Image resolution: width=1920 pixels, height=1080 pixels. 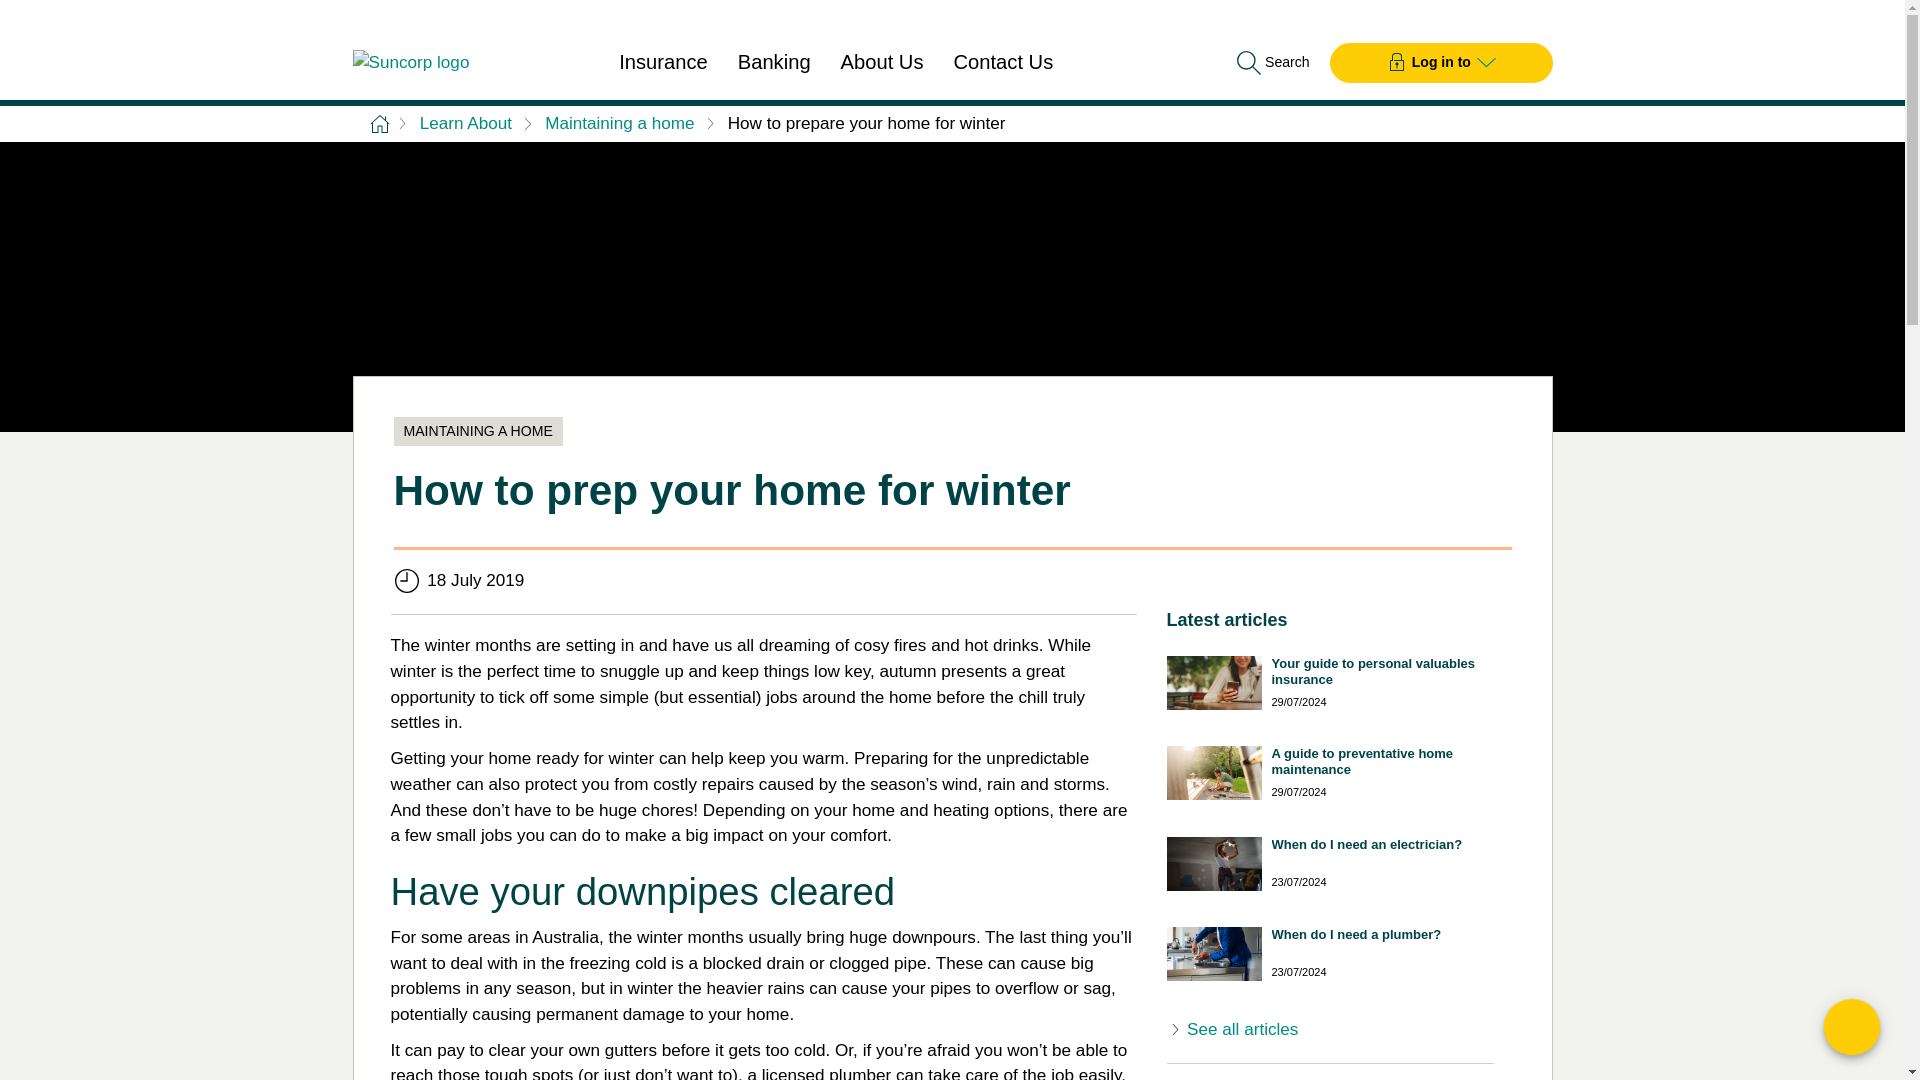 I want to click on Contact Us, so click(x=1004, y=63).